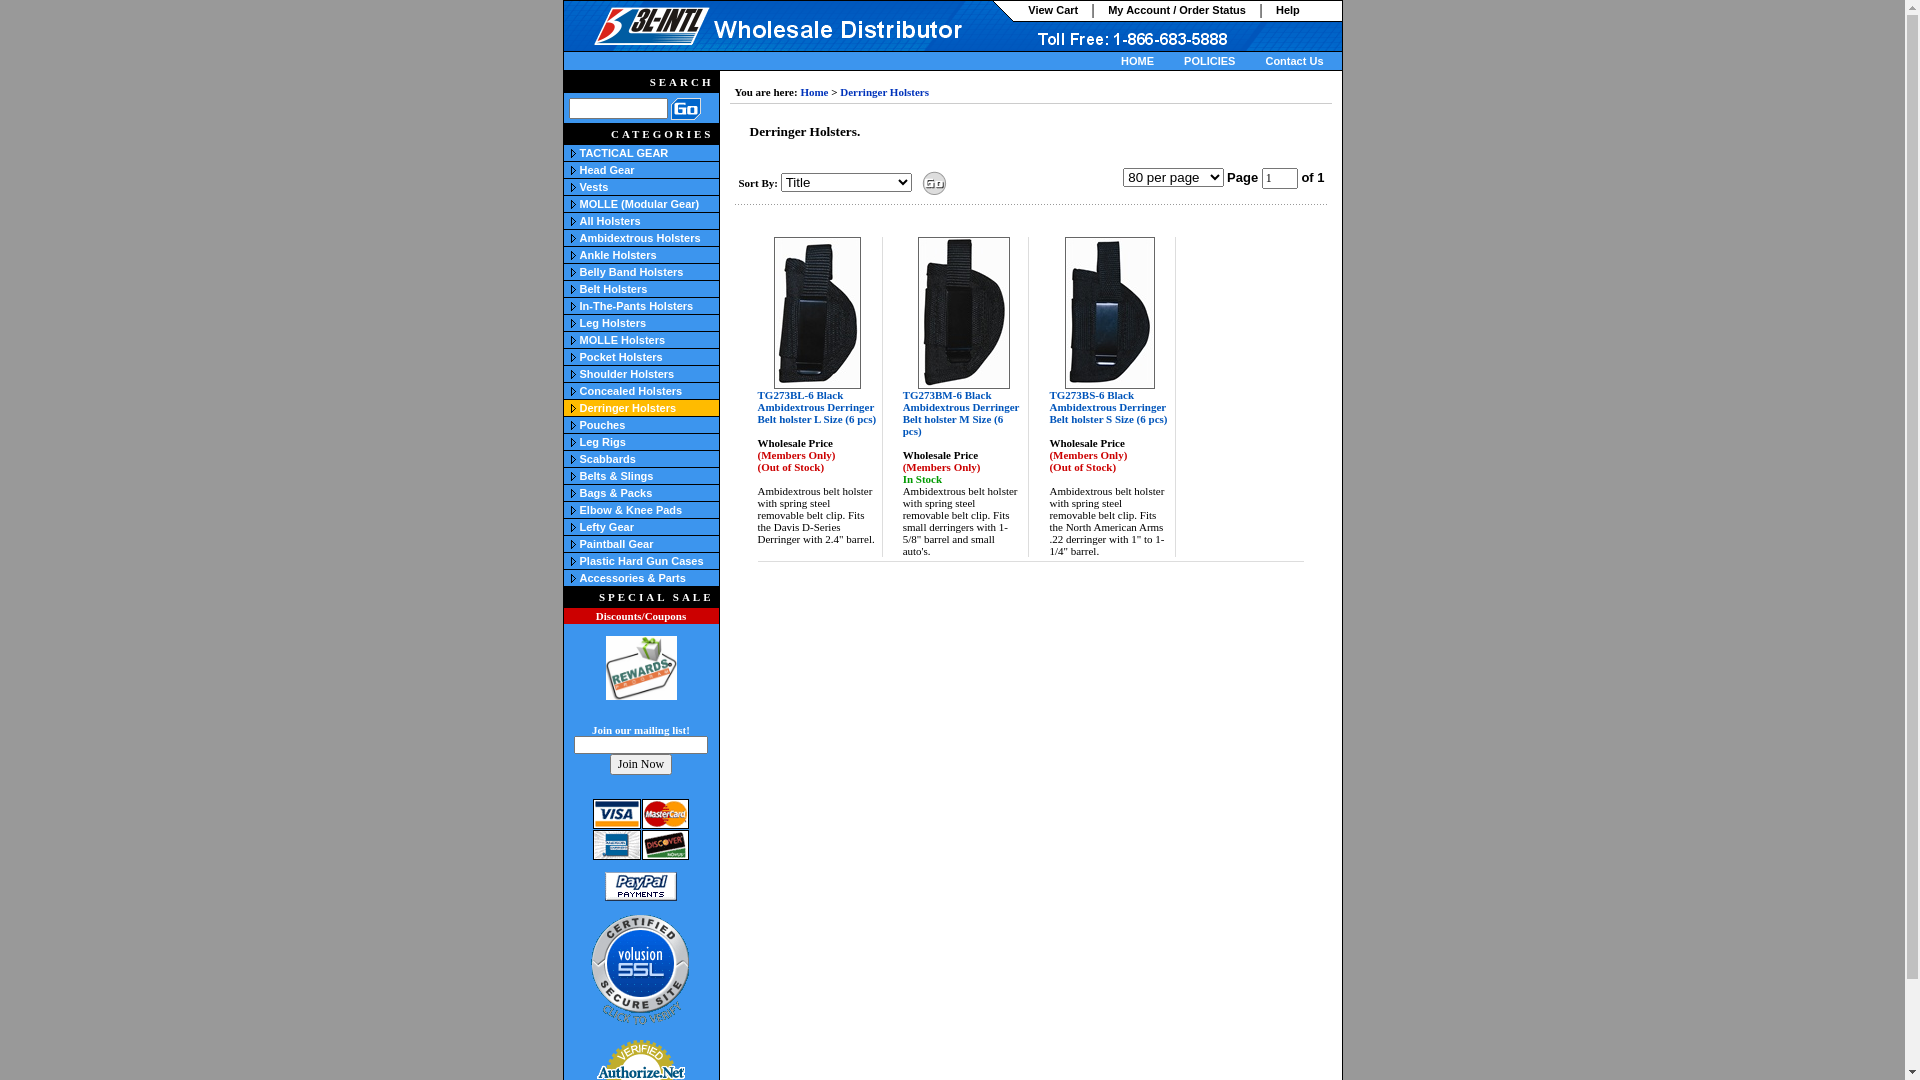 Image resolution: width=1920 pixels, height=1080 pixels. I want to click on (Members Only), so click(1088, 455).